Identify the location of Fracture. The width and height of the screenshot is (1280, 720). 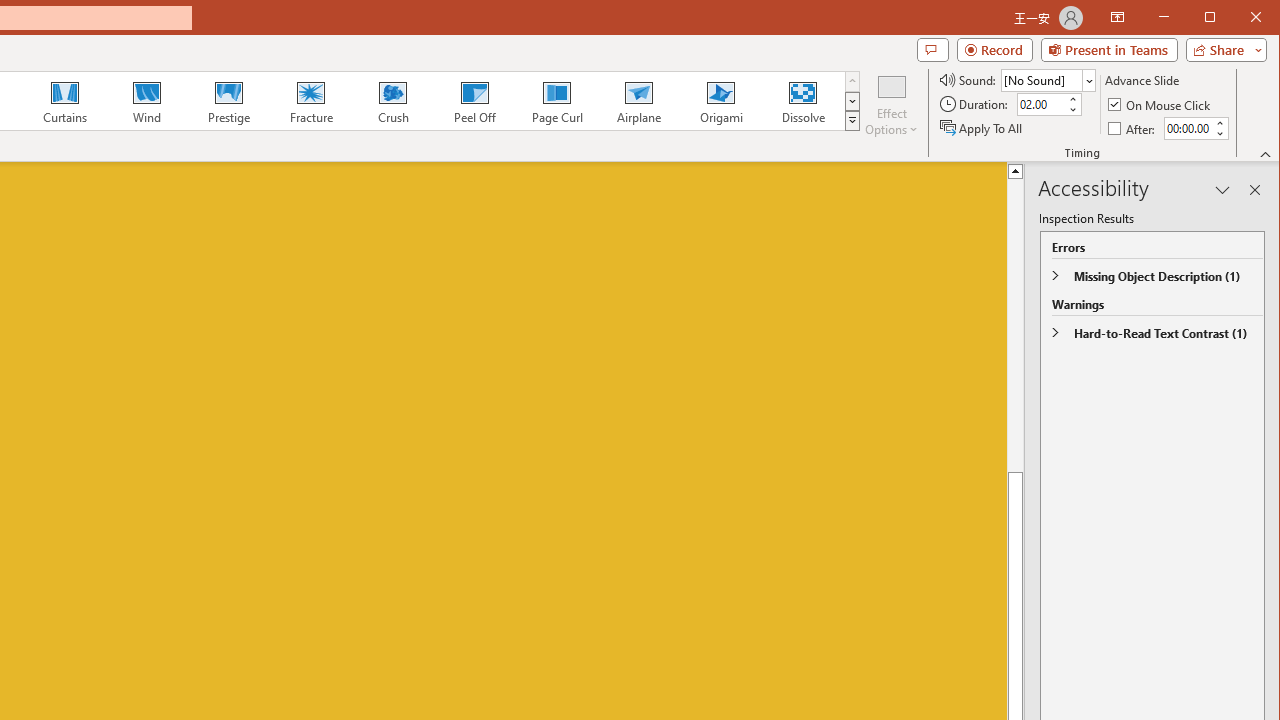
(311, 100).